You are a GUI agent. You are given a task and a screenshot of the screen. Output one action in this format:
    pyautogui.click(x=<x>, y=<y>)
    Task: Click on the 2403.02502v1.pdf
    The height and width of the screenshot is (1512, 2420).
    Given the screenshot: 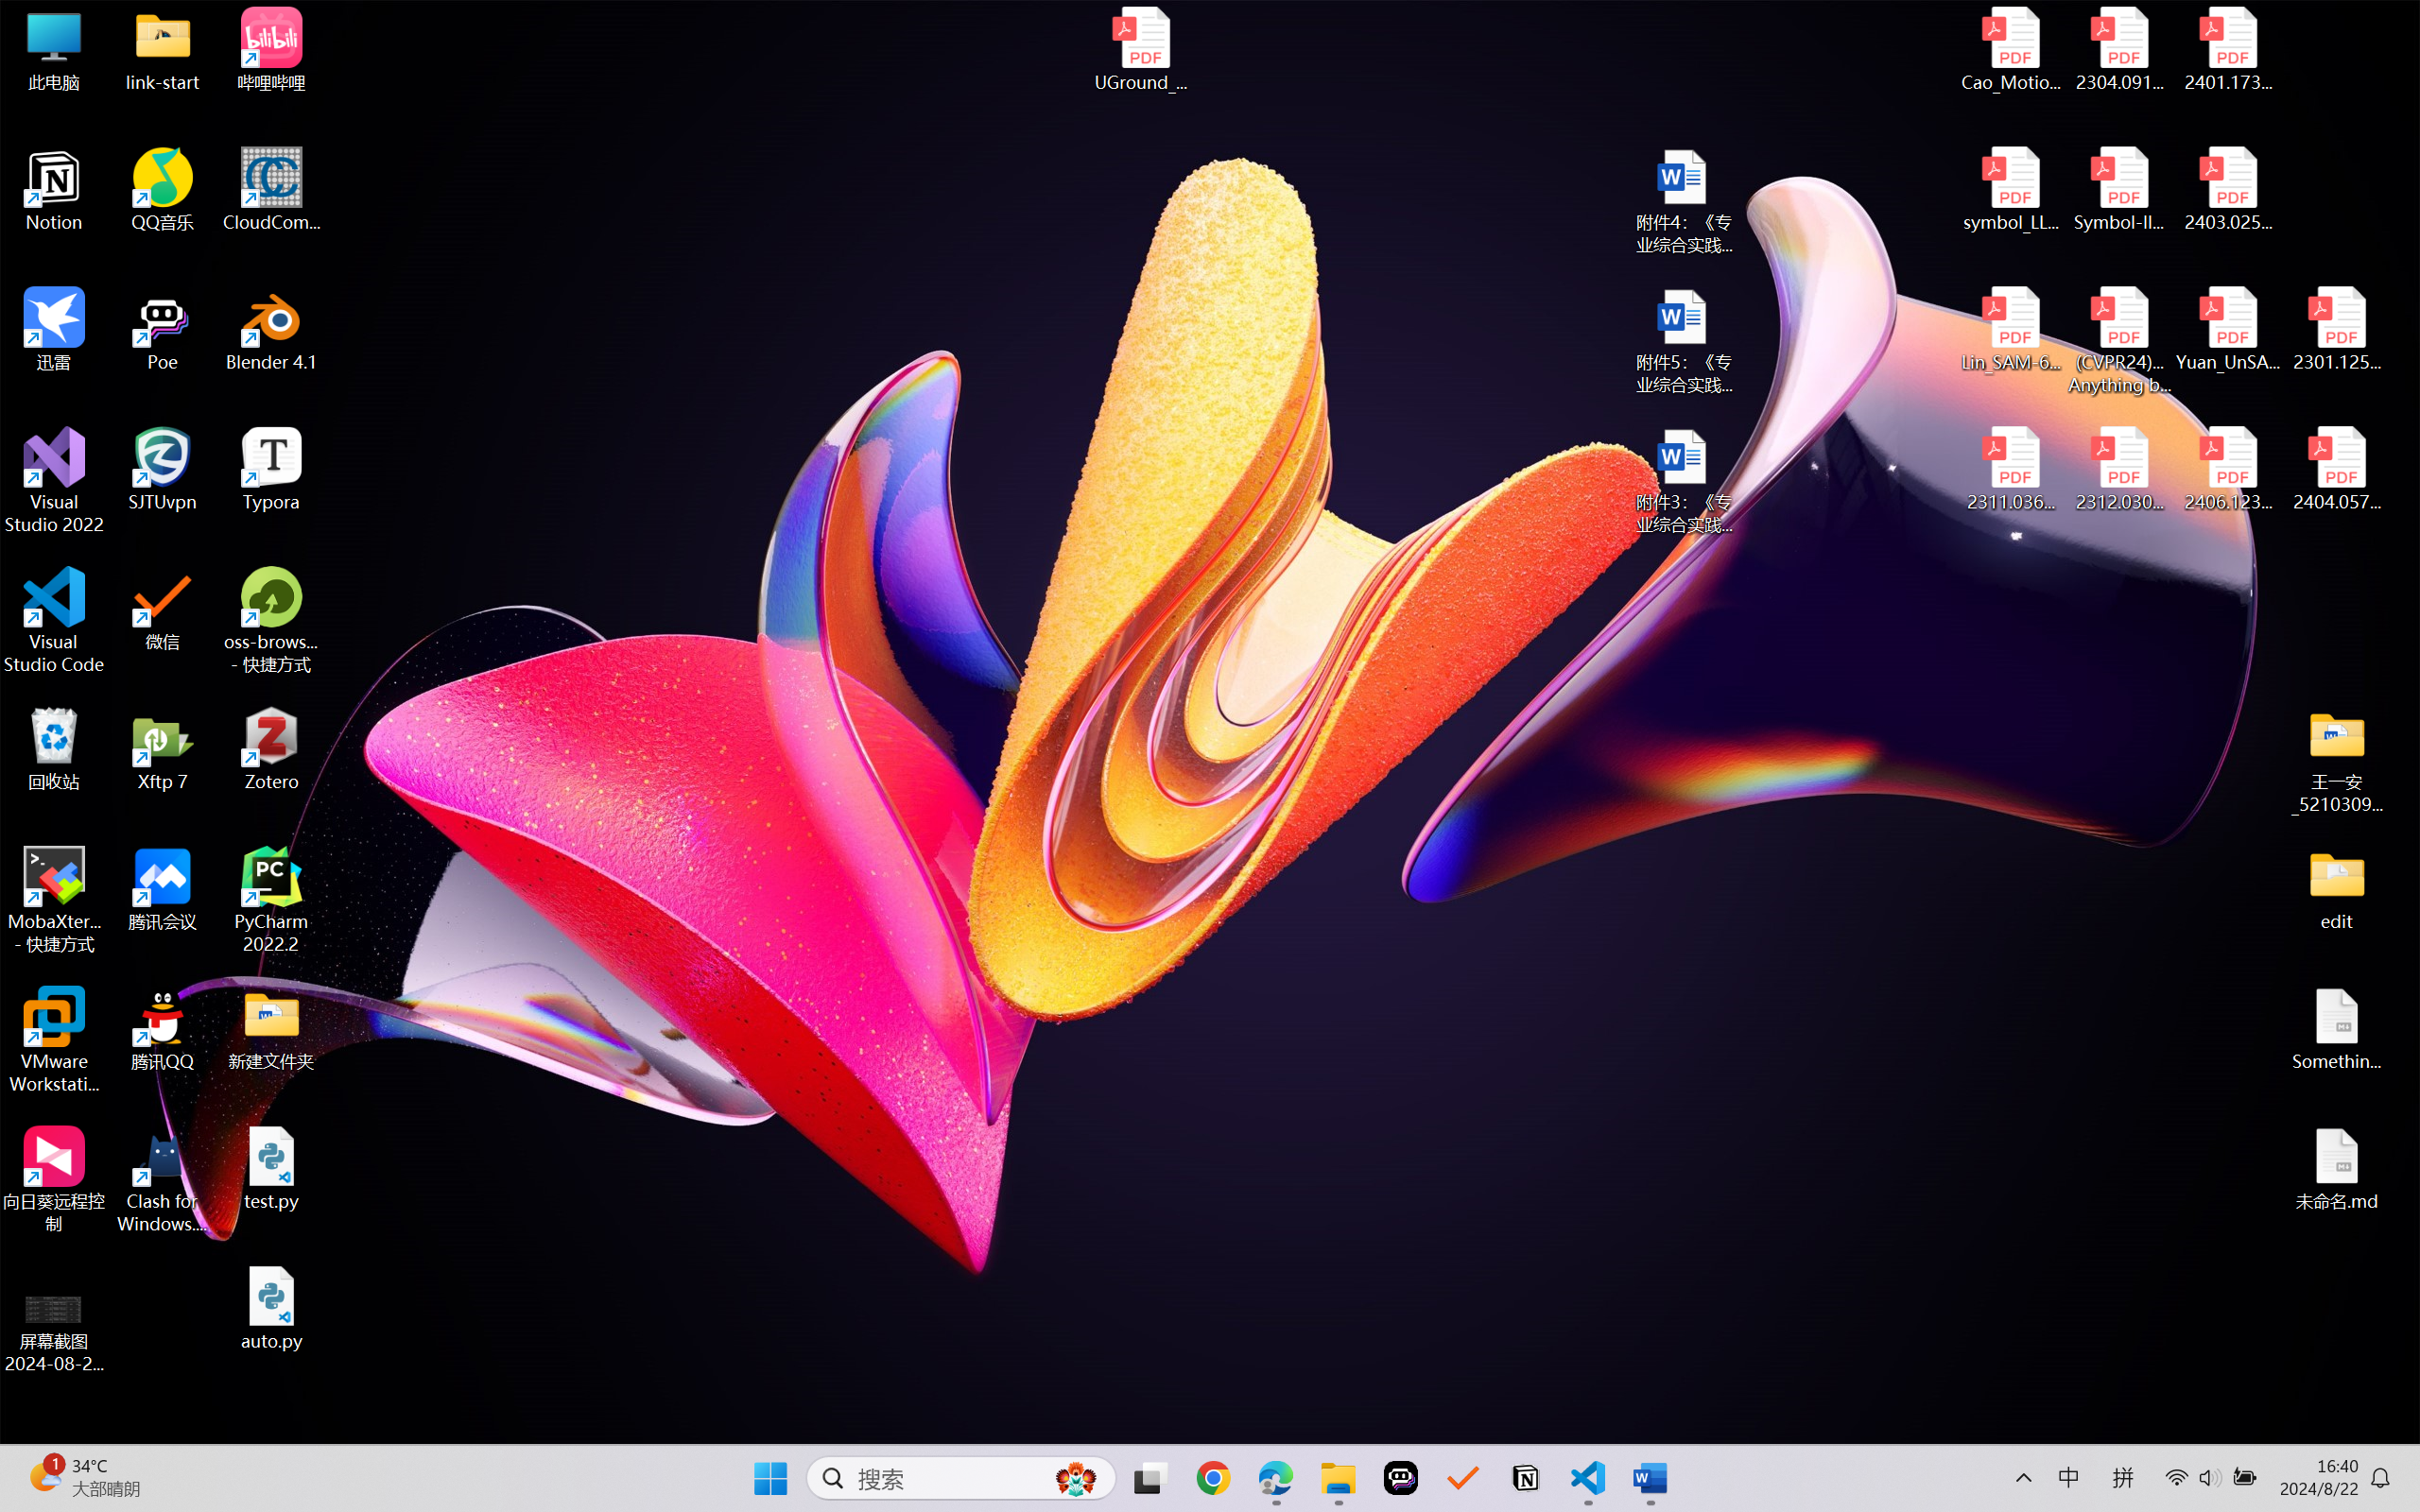 What is the action you would take?
    pyautogui.click(x=2227, y=190)
    